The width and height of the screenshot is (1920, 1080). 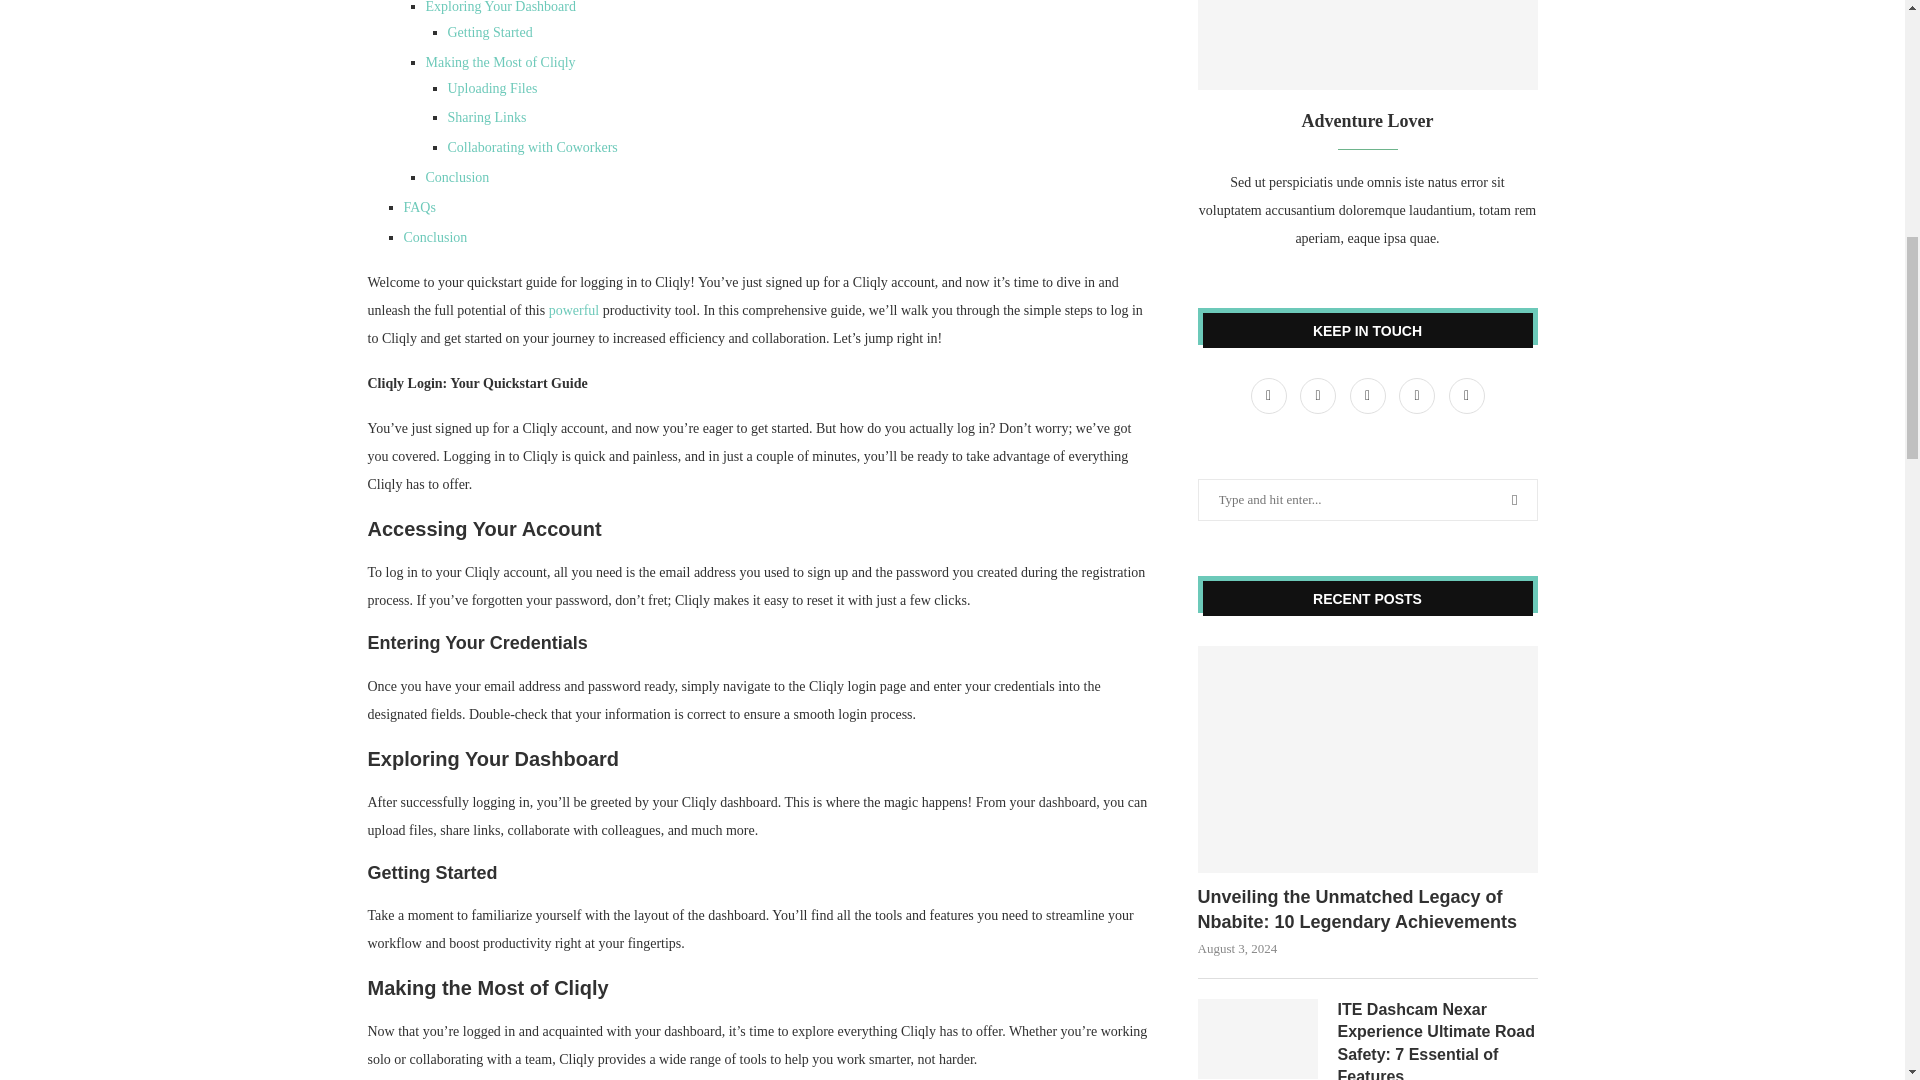 I want to click on Uploading Files, so click(x=492, y=88).